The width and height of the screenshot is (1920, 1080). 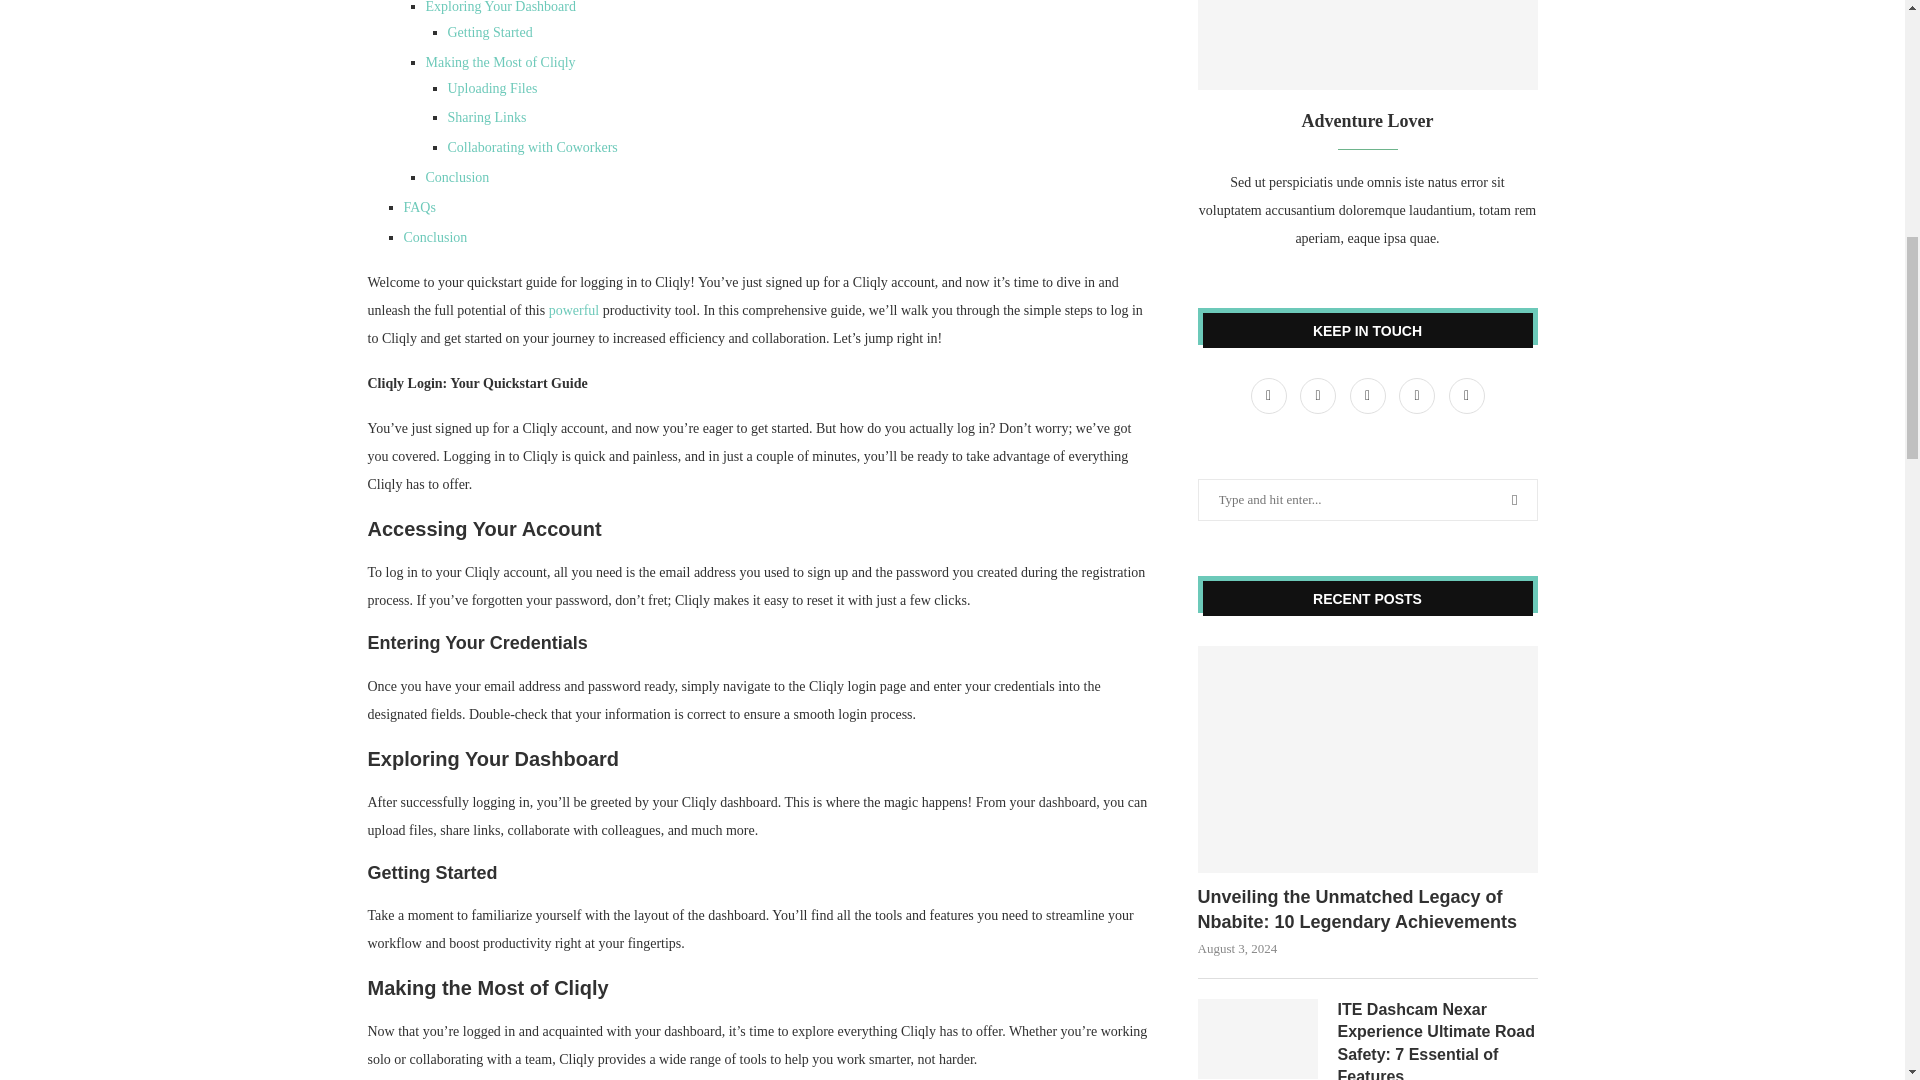 I want to click on Uploading Files, so click(x=492, y=88).